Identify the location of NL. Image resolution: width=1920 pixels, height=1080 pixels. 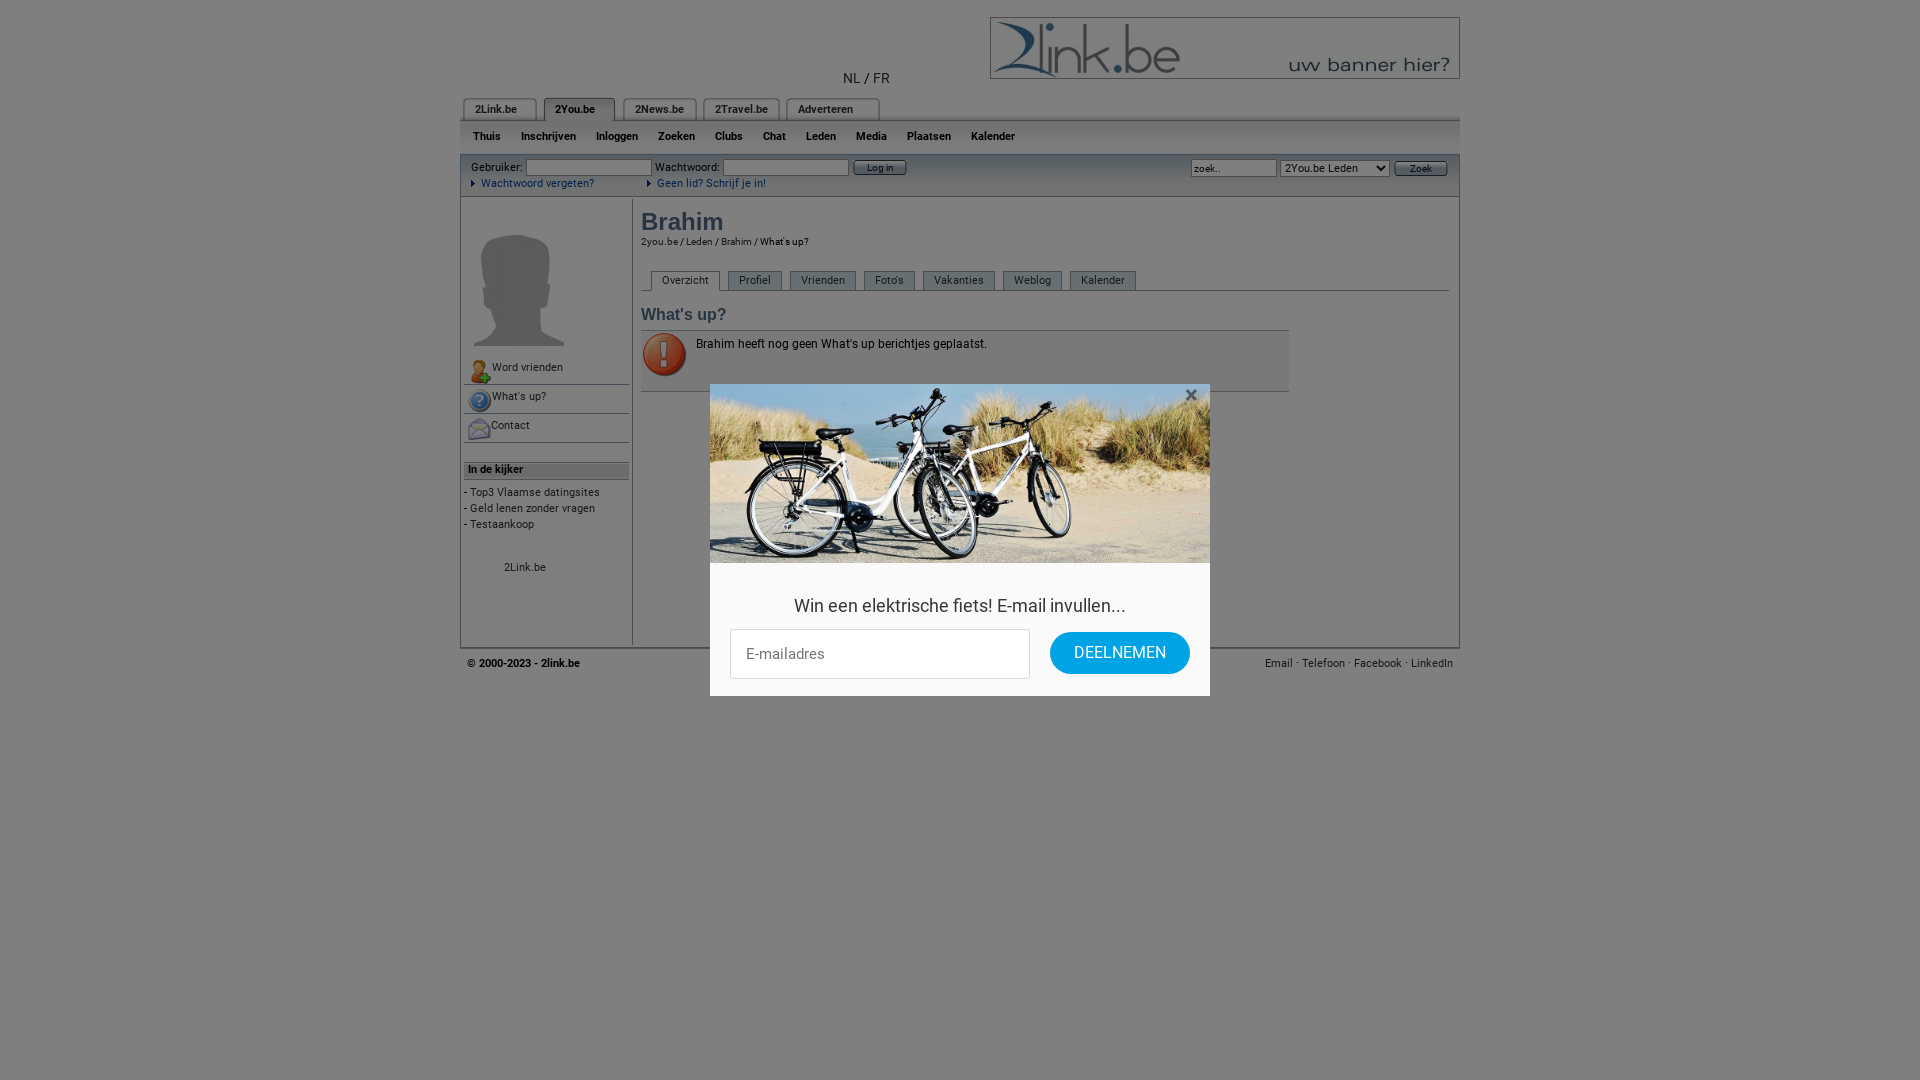
(852, 78).